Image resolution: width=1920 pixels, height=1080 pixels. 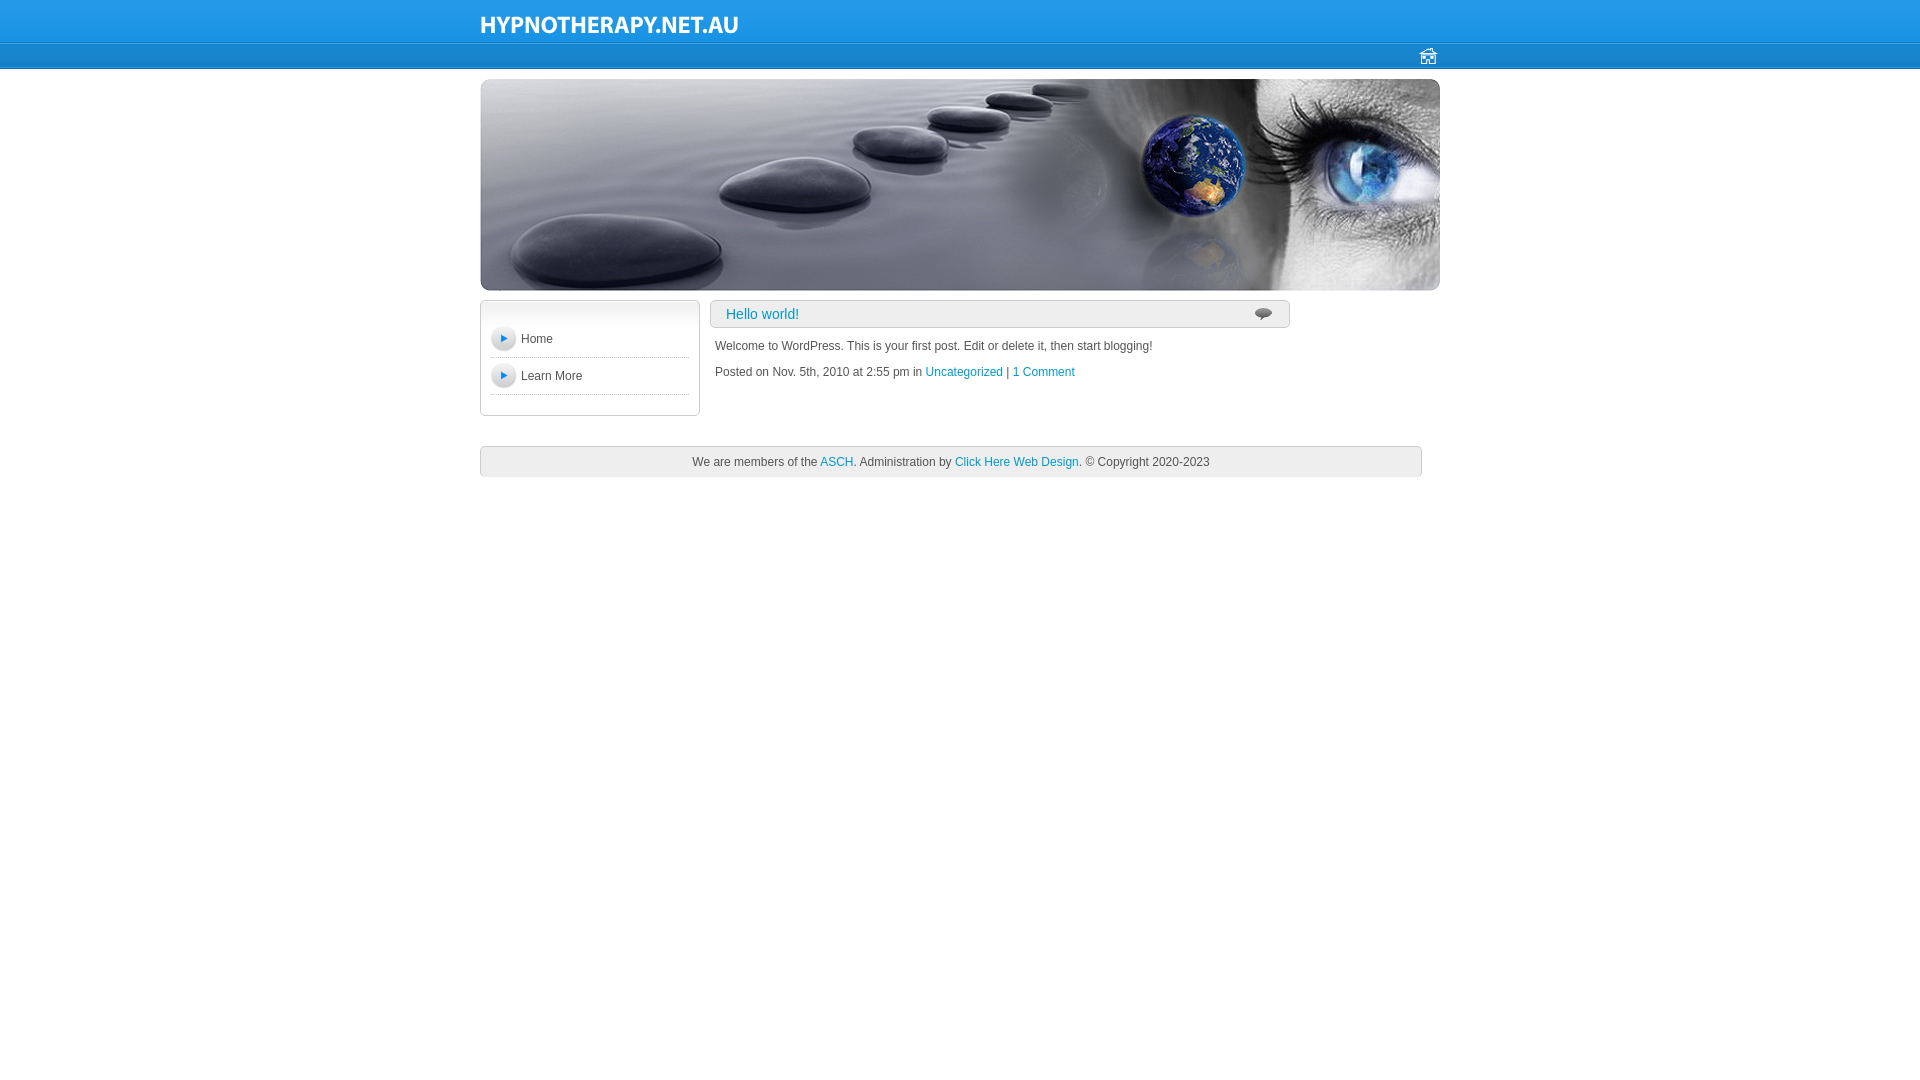 What do you see at coordinates (537, 339) in the screenshot?
I see `Home` at bounding box center [537, 339].